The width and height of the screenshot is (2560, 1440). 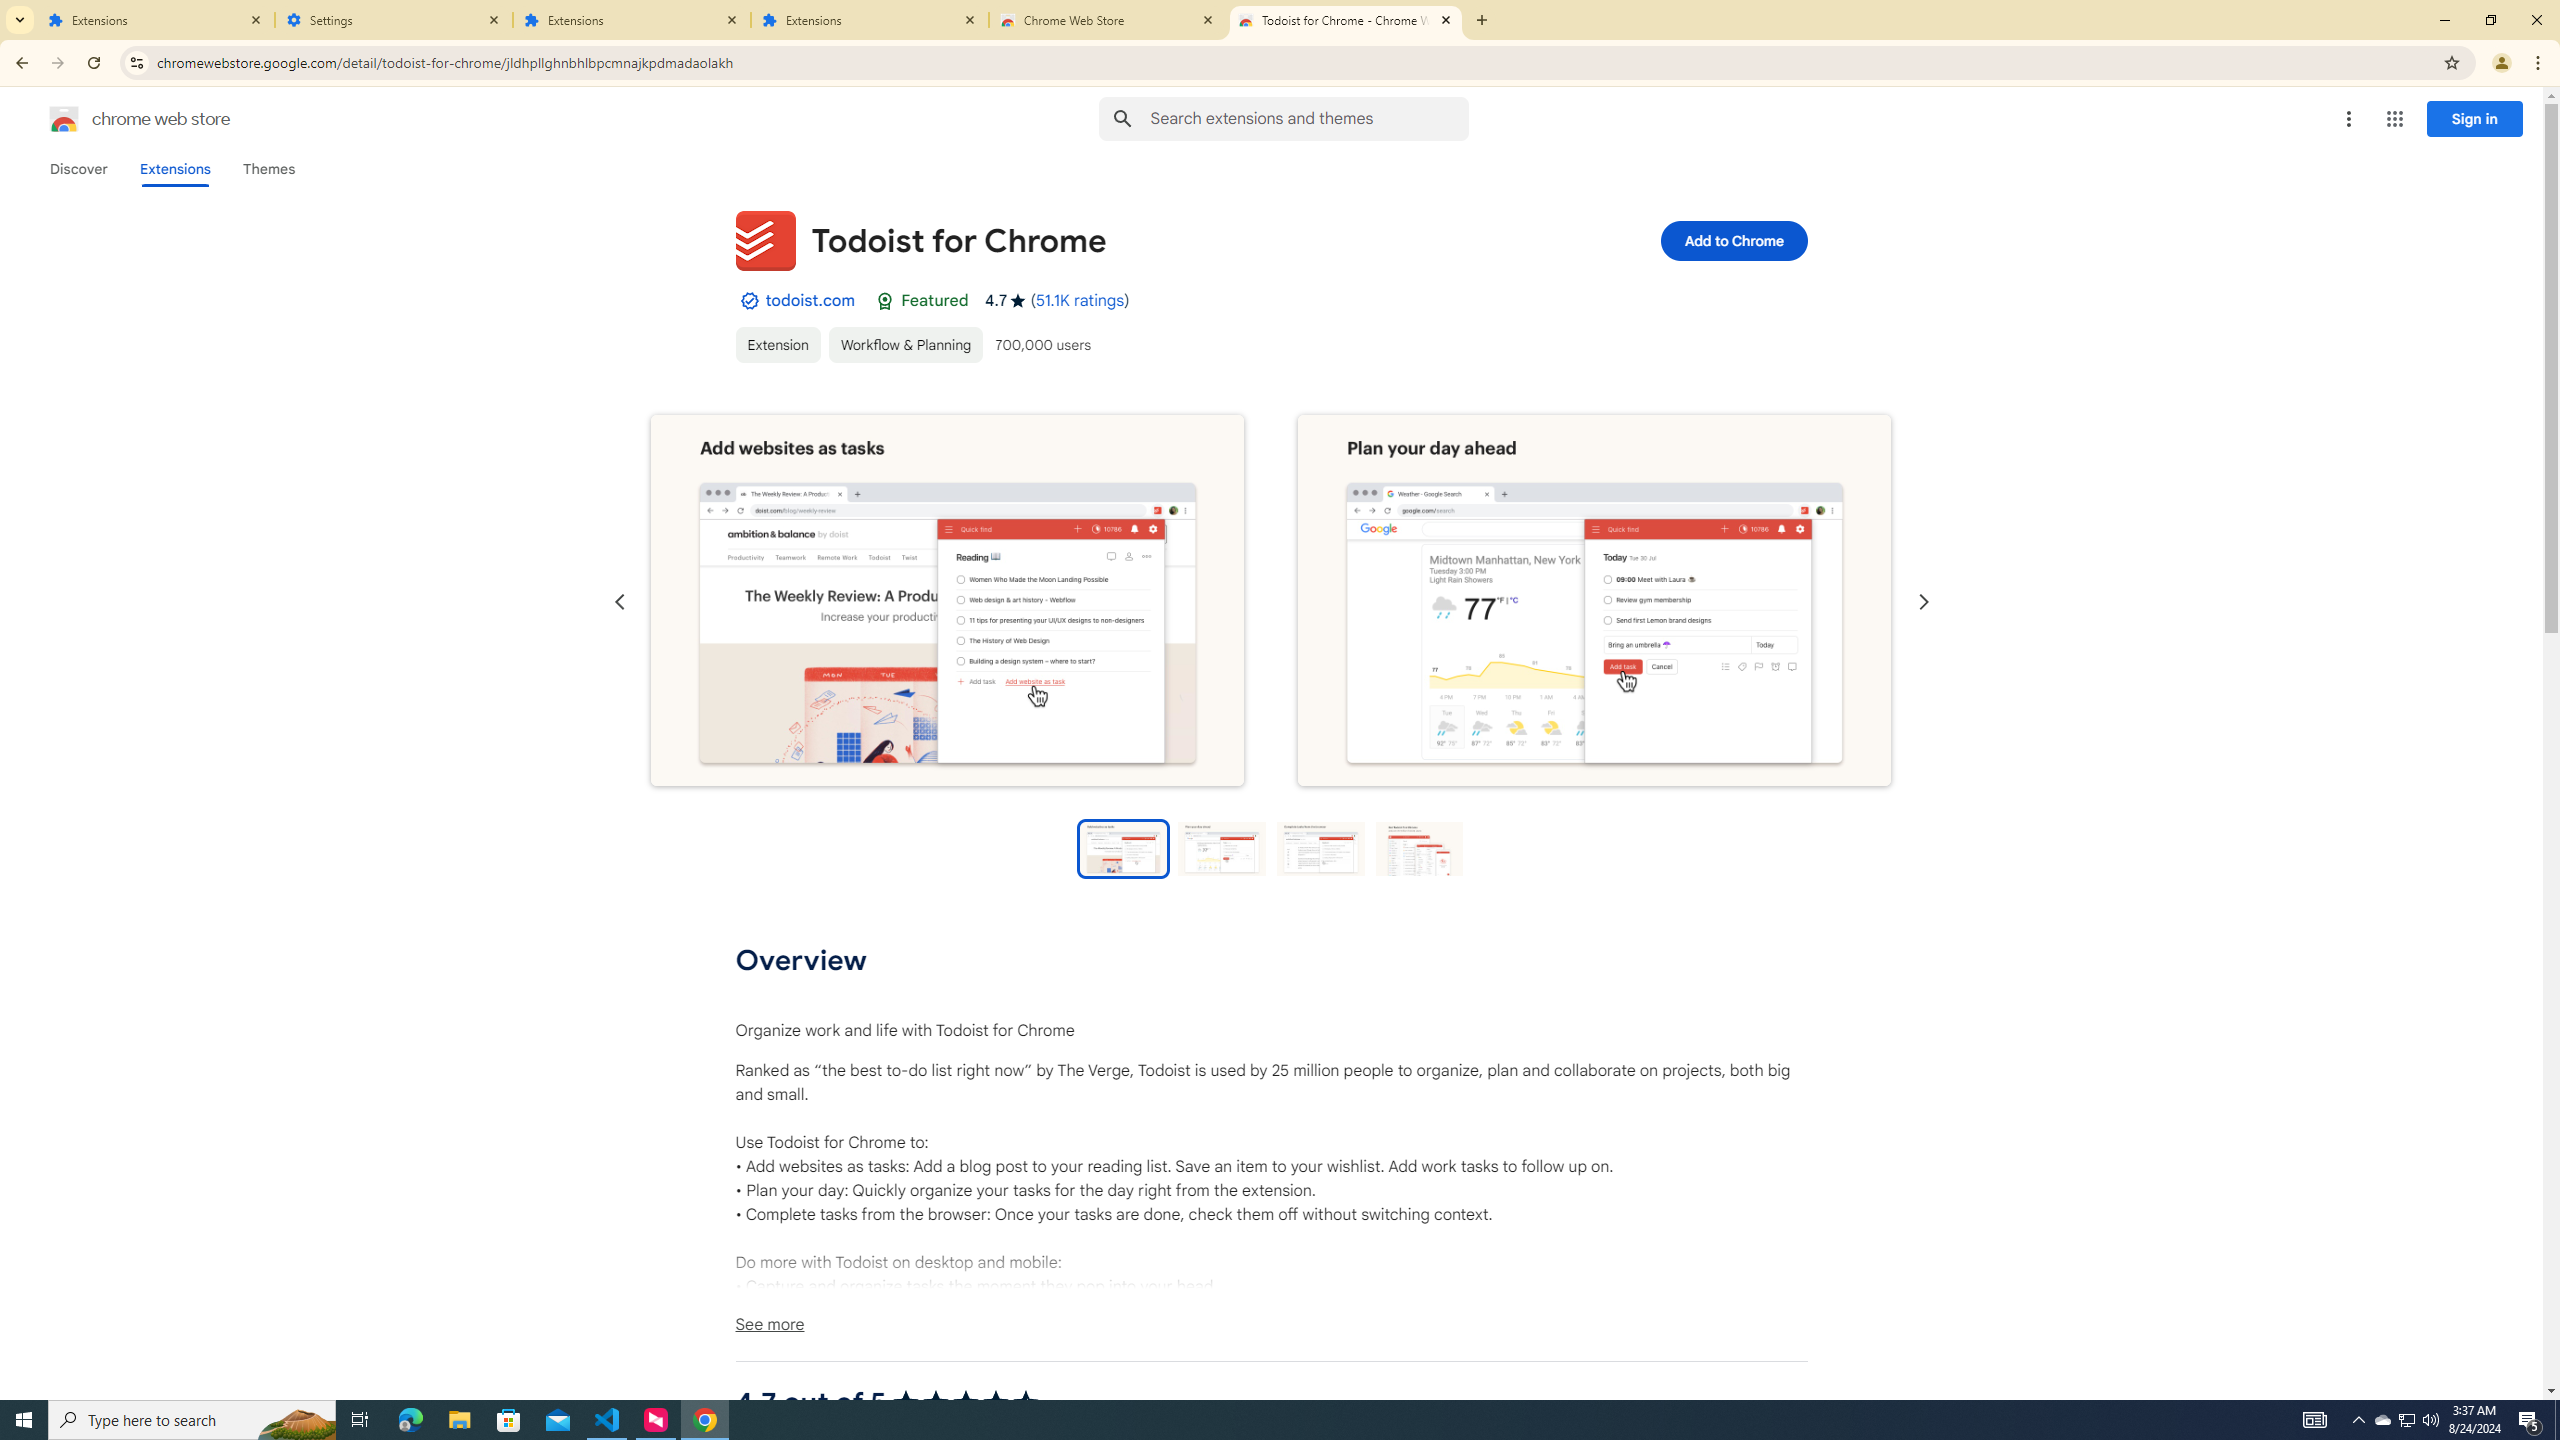 I want to click on Todoist for Chrome - Chrome Web Store, so click(x=1346, y=20).